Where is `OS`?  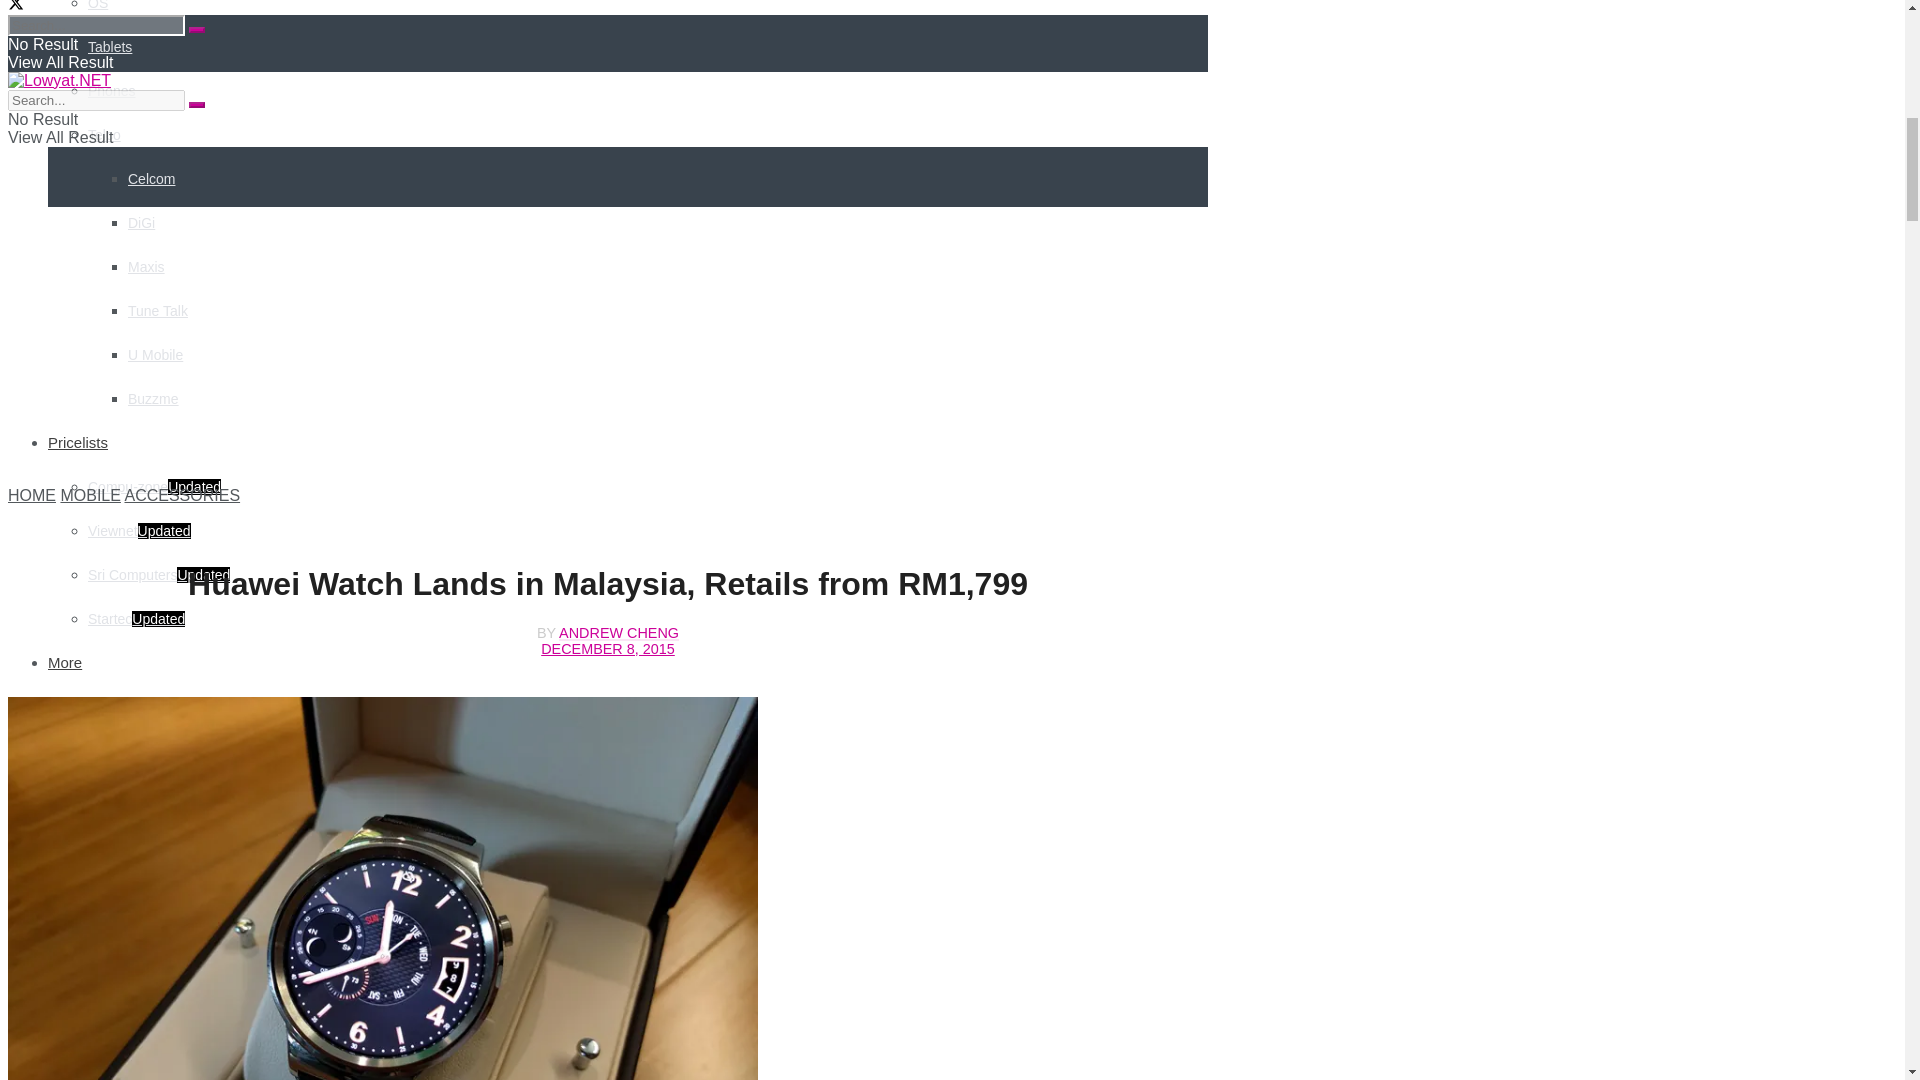
OS is located at coordinates (98, 5).